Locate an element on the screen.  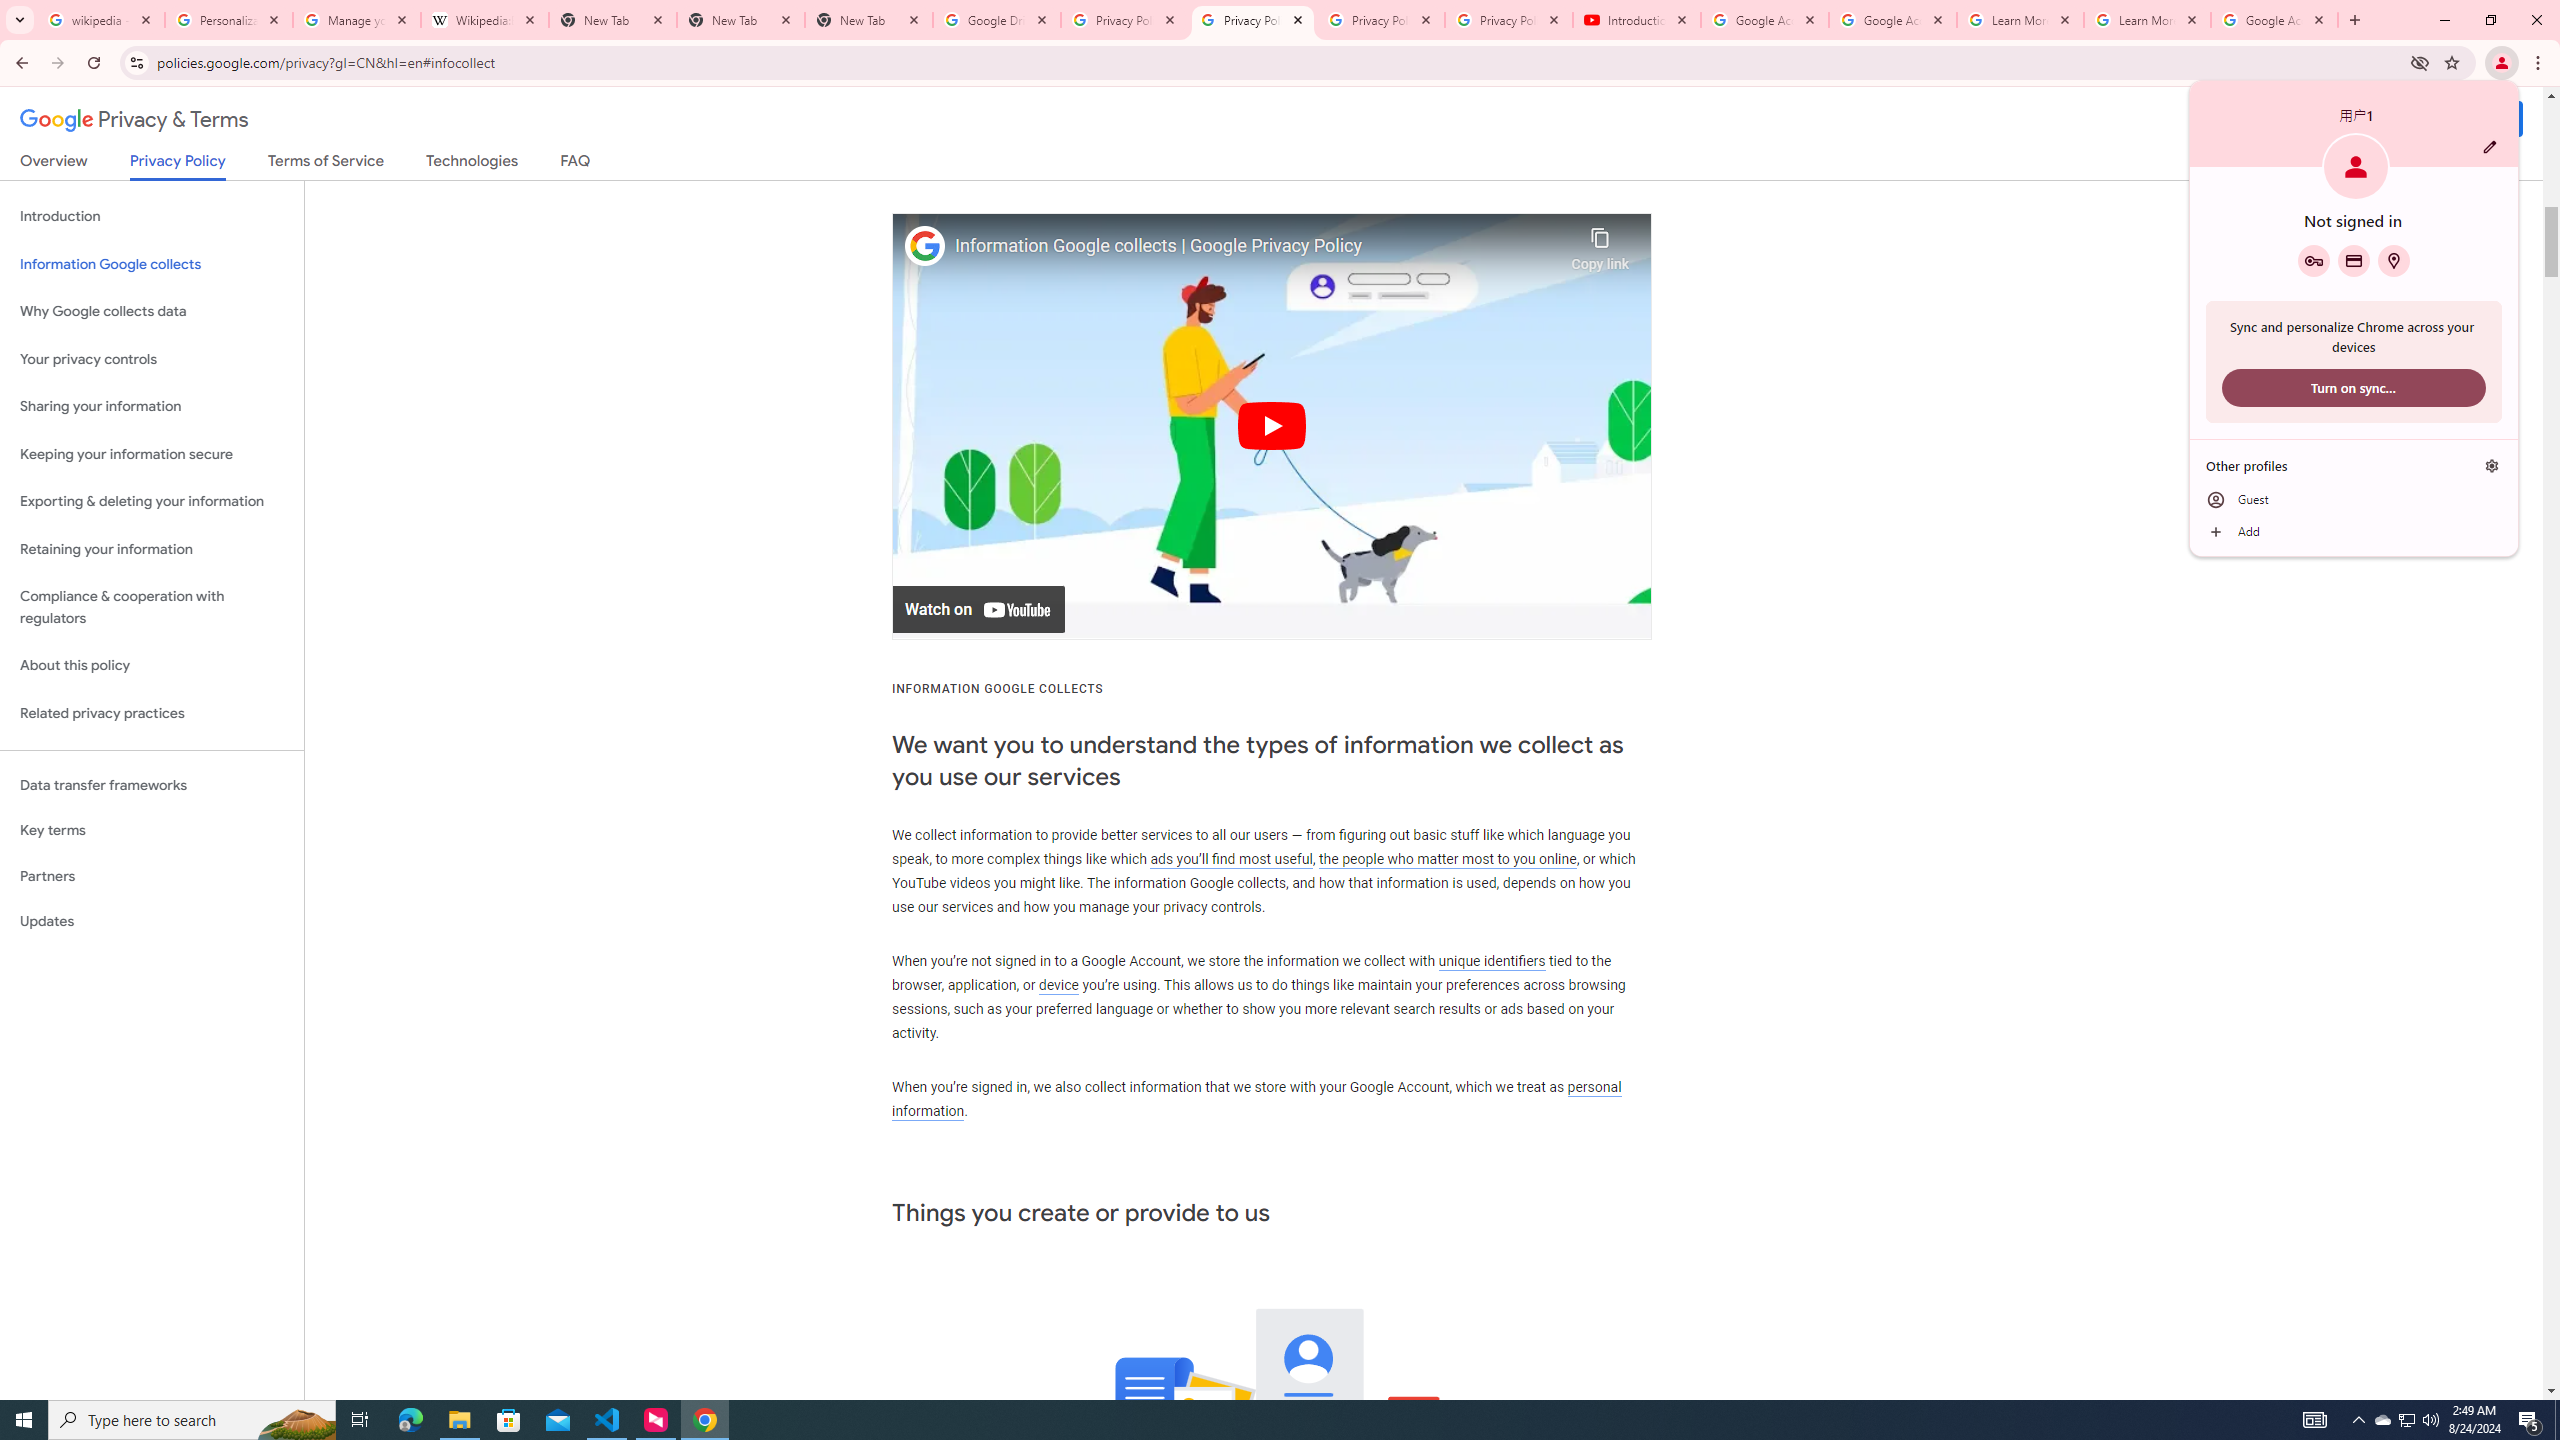
Start is located at coordinates (24, 1420).